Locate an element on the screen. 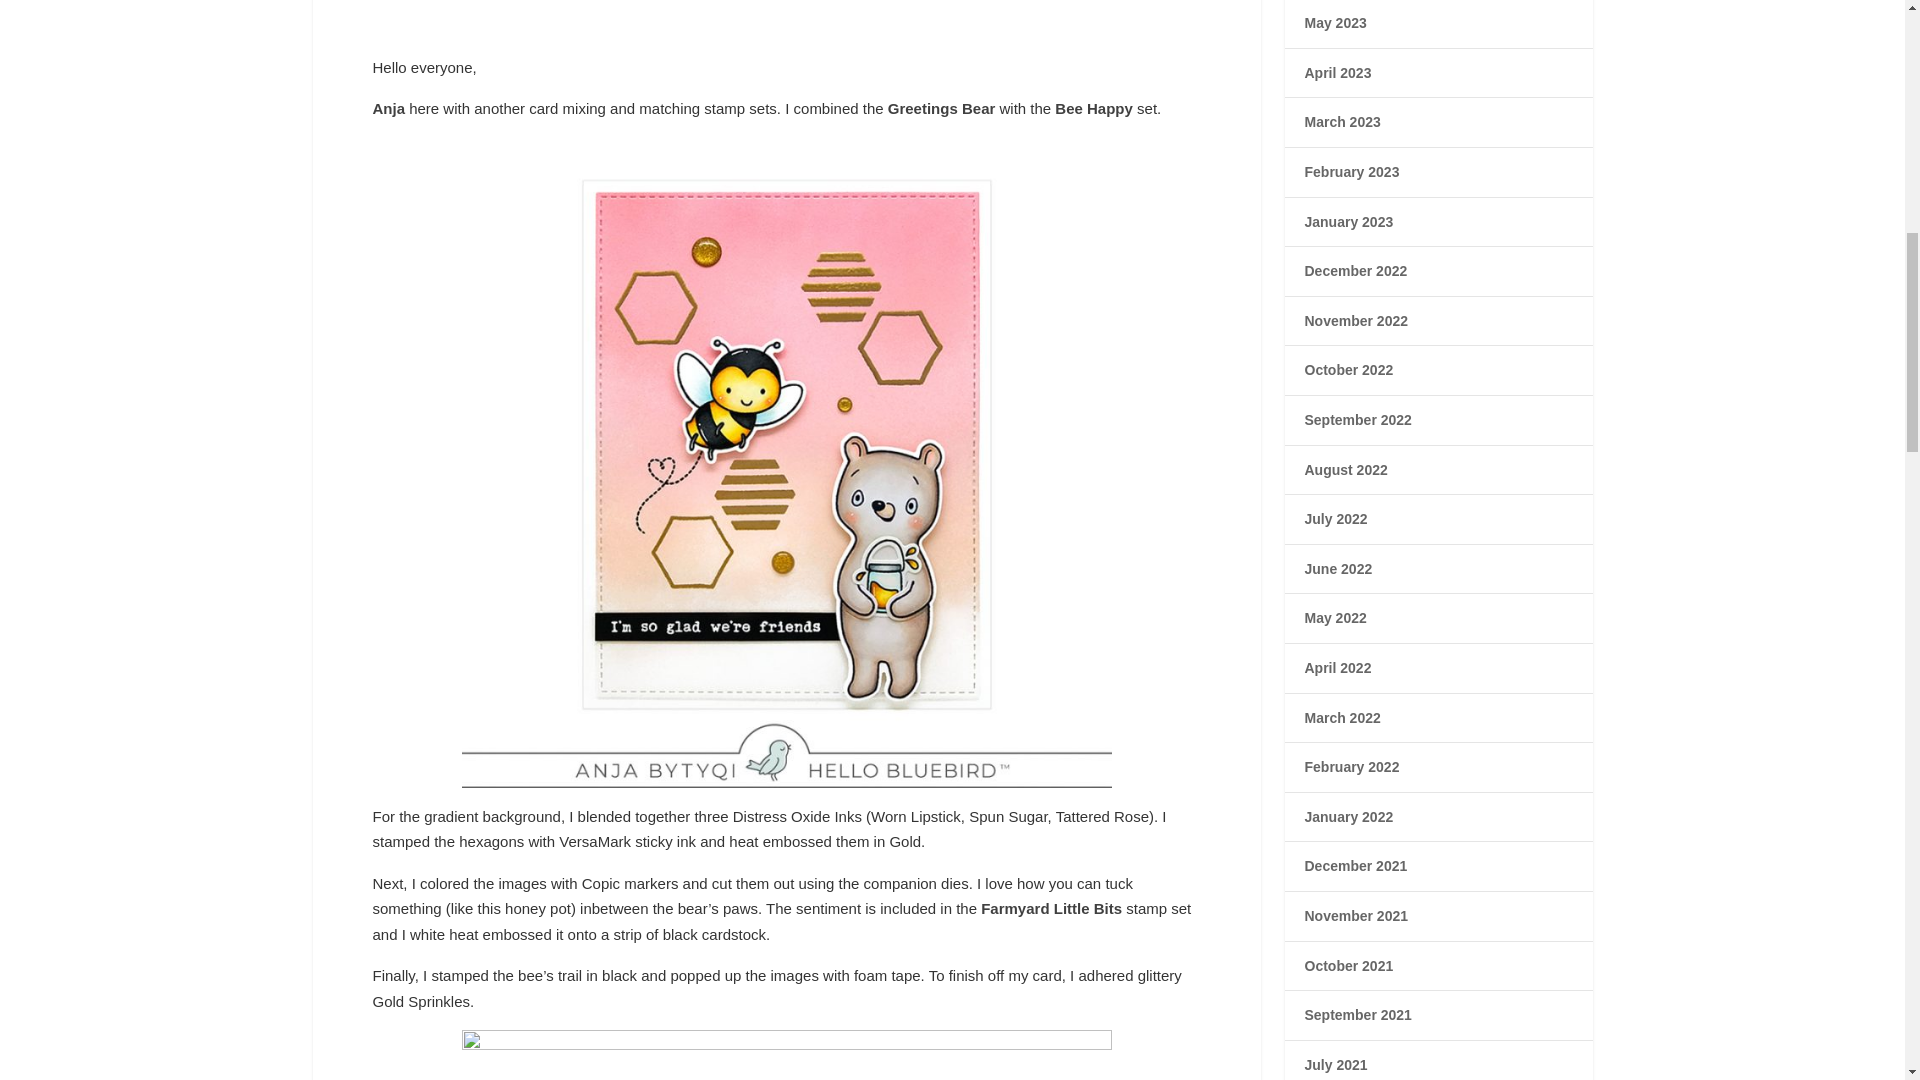 This screenshot has width=1920, height=1080. Greetings Bear is located at coordinates (942, 108).